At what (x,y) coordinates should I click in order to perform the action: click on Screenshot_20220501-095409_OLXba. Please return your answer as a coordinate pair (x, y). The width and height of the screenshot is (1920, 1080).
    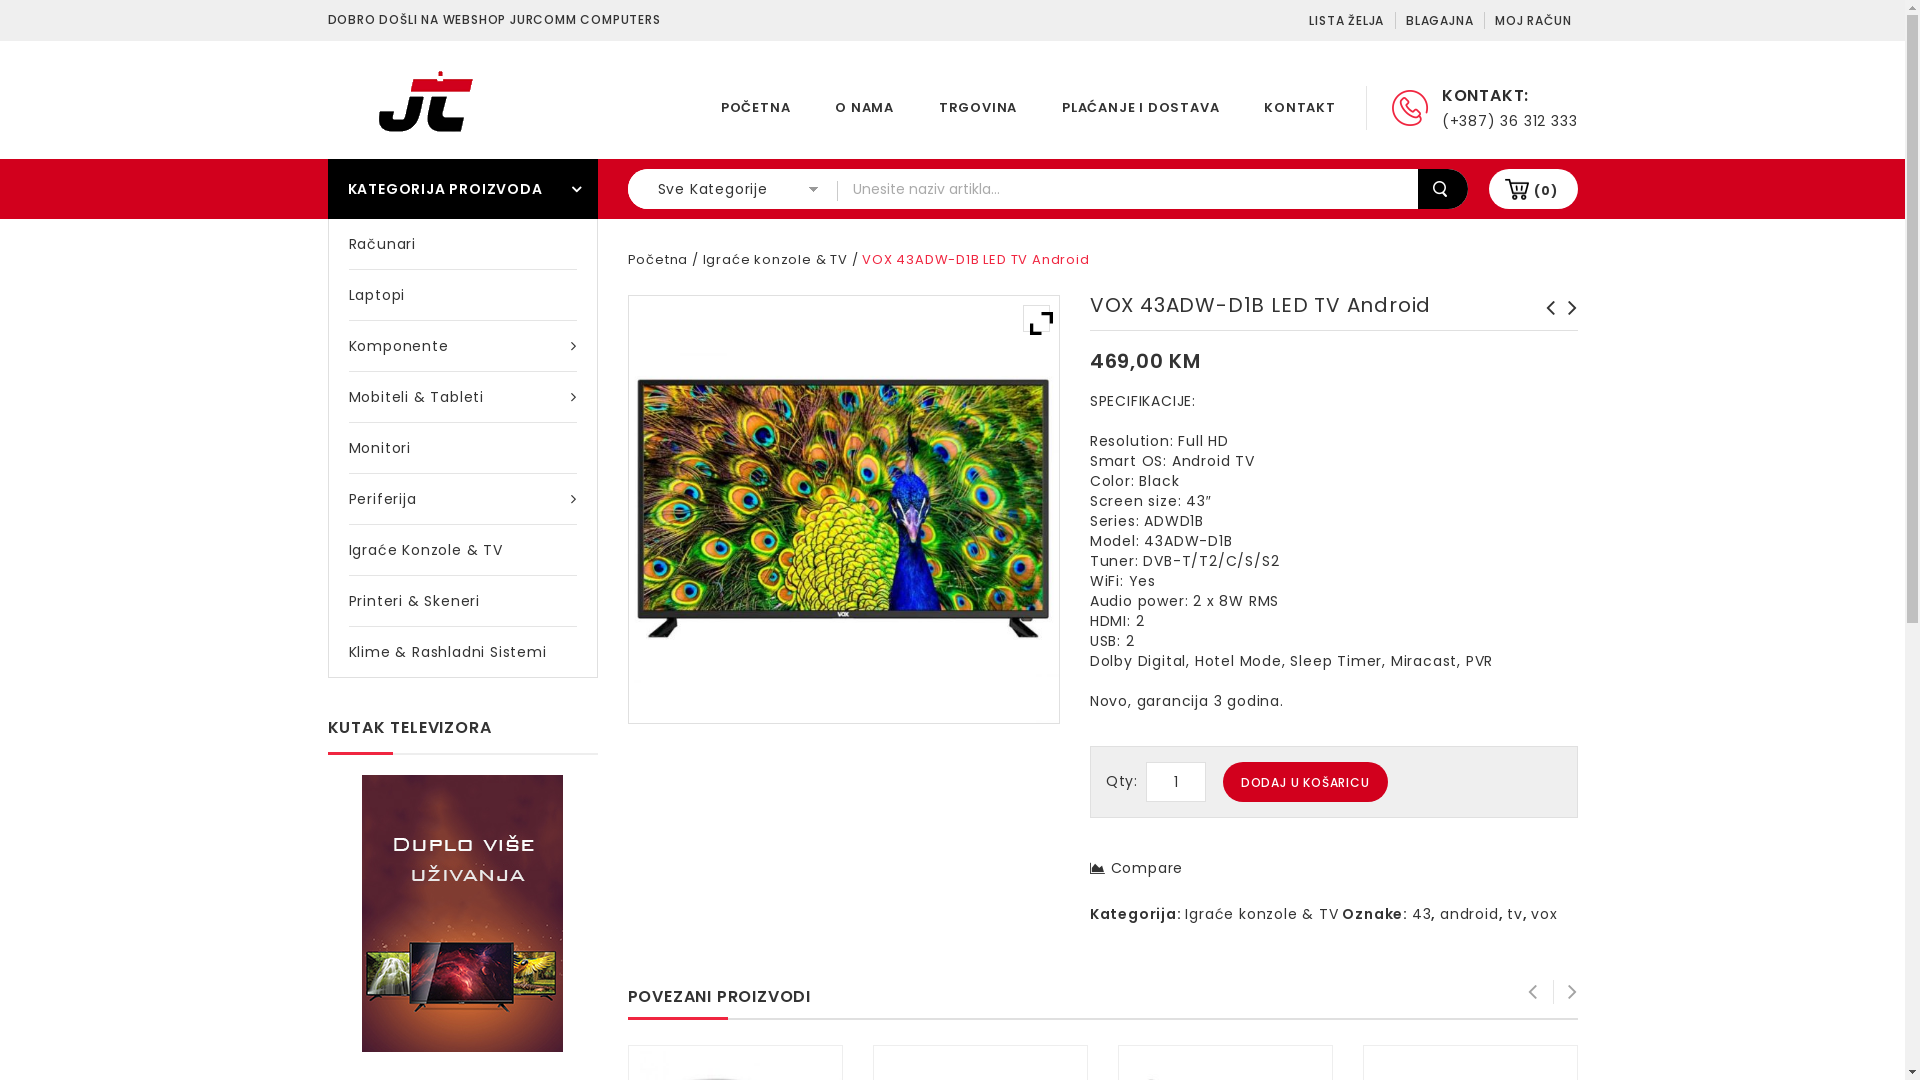
    Looking at the image, I should click on (844, 510).